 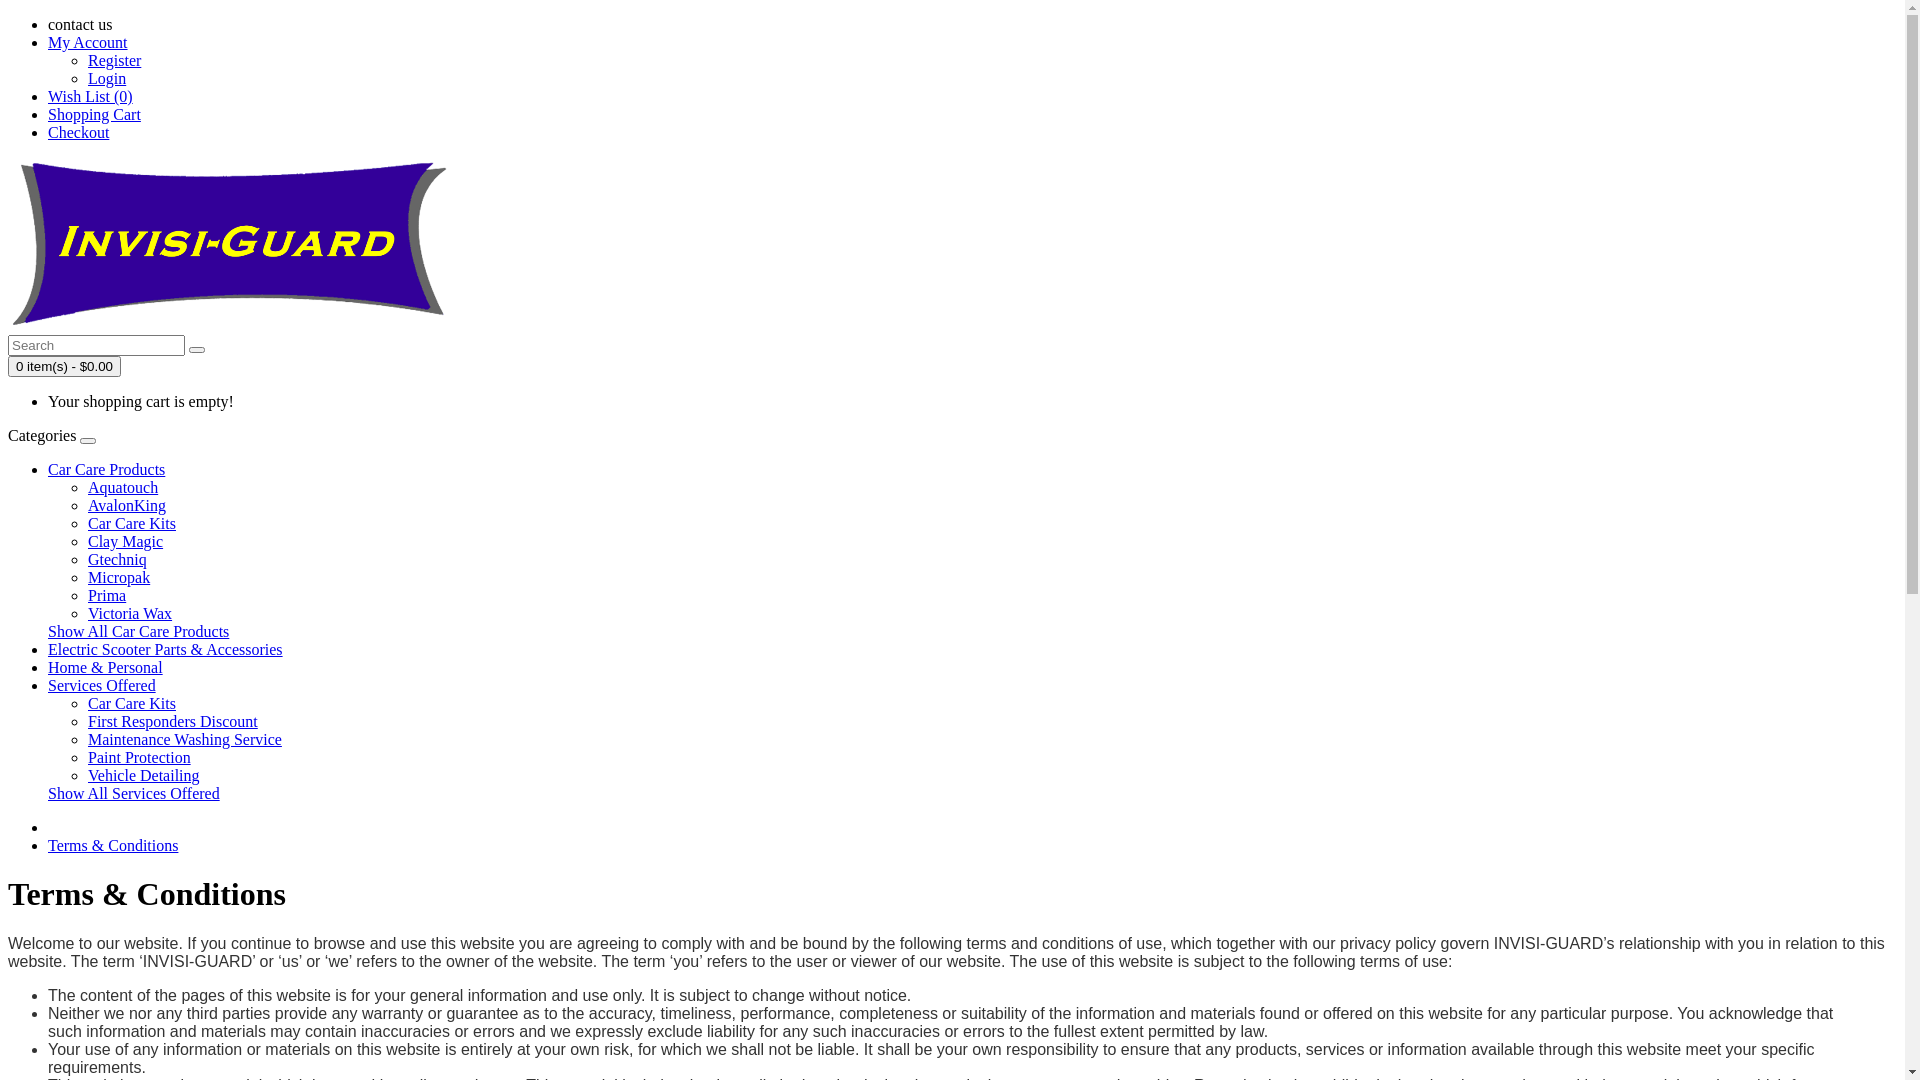 What do you see at coordinates (64, 366) in the screenshot?
I see `0 item(s) - $0.00` at bounding box center [64, 366].